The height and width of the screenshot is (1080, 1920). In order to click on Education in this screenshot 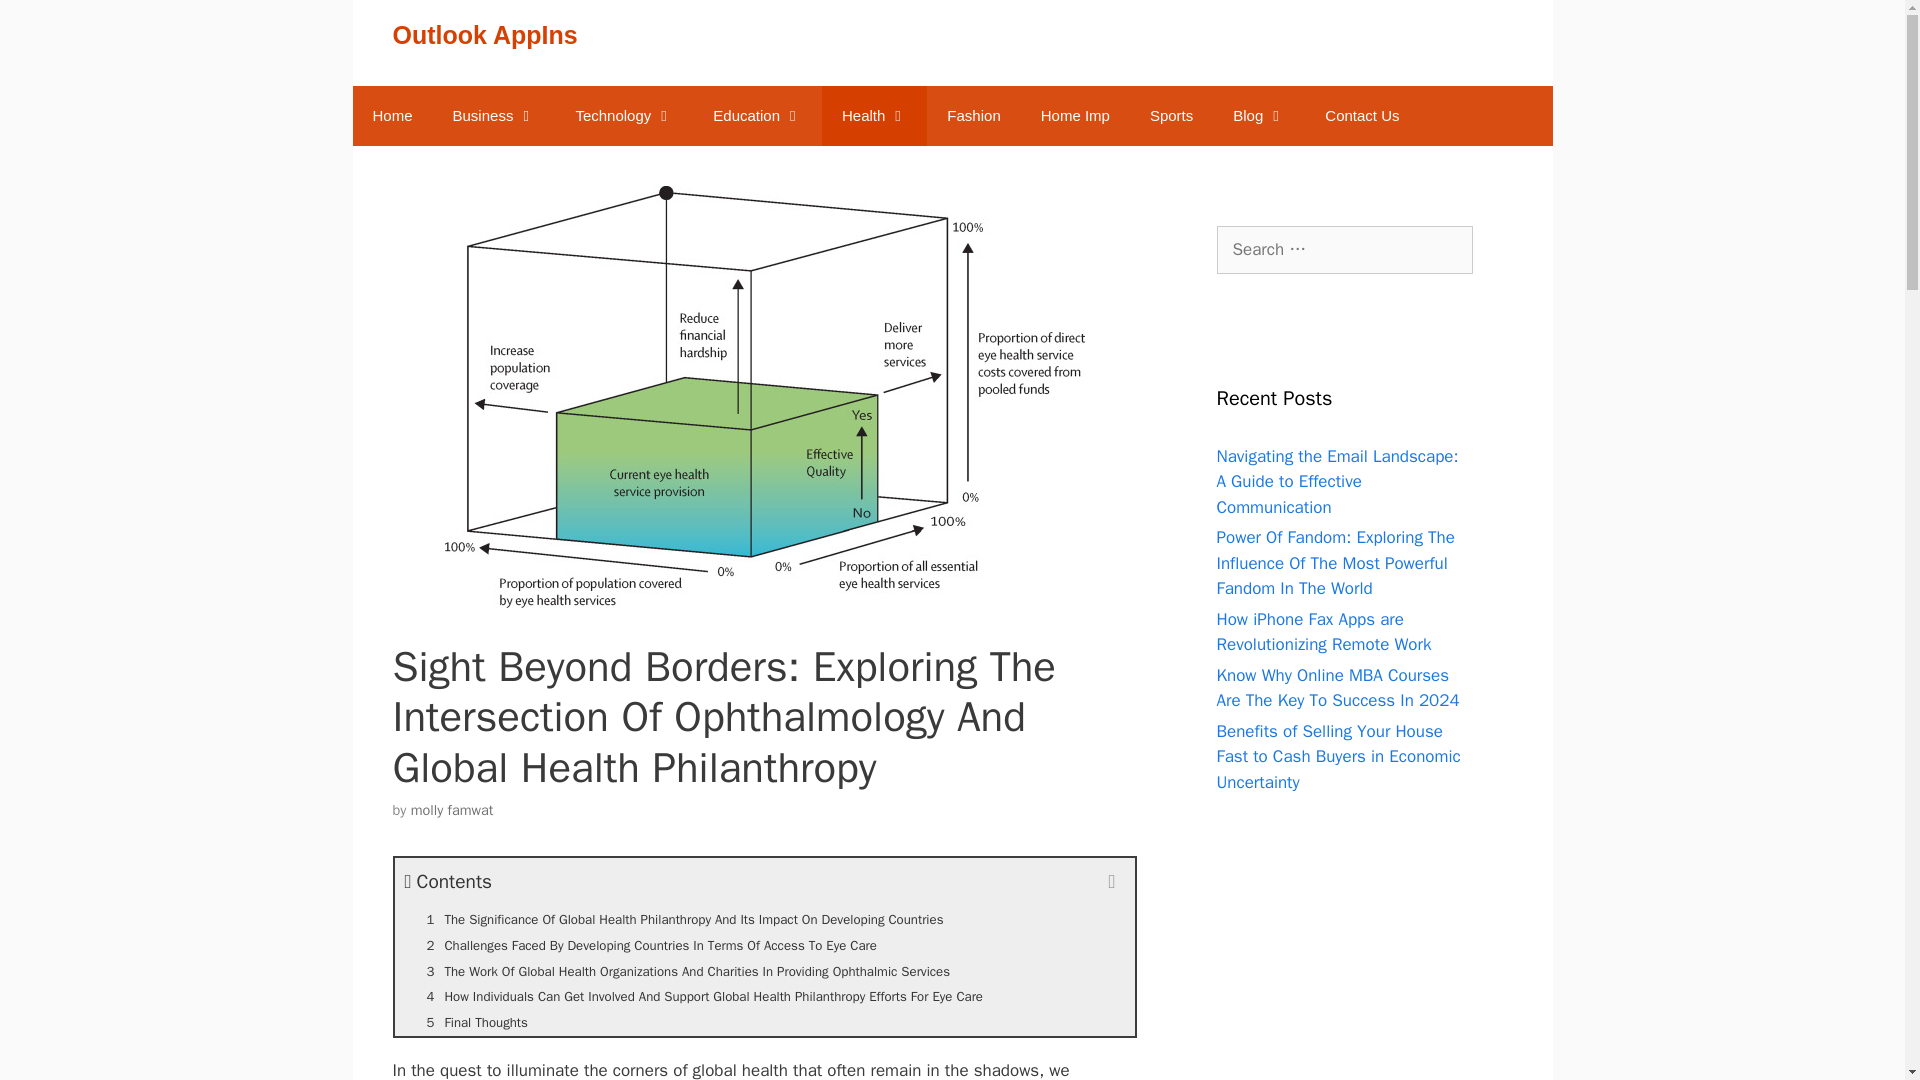, I will do `click(757, 116)`.